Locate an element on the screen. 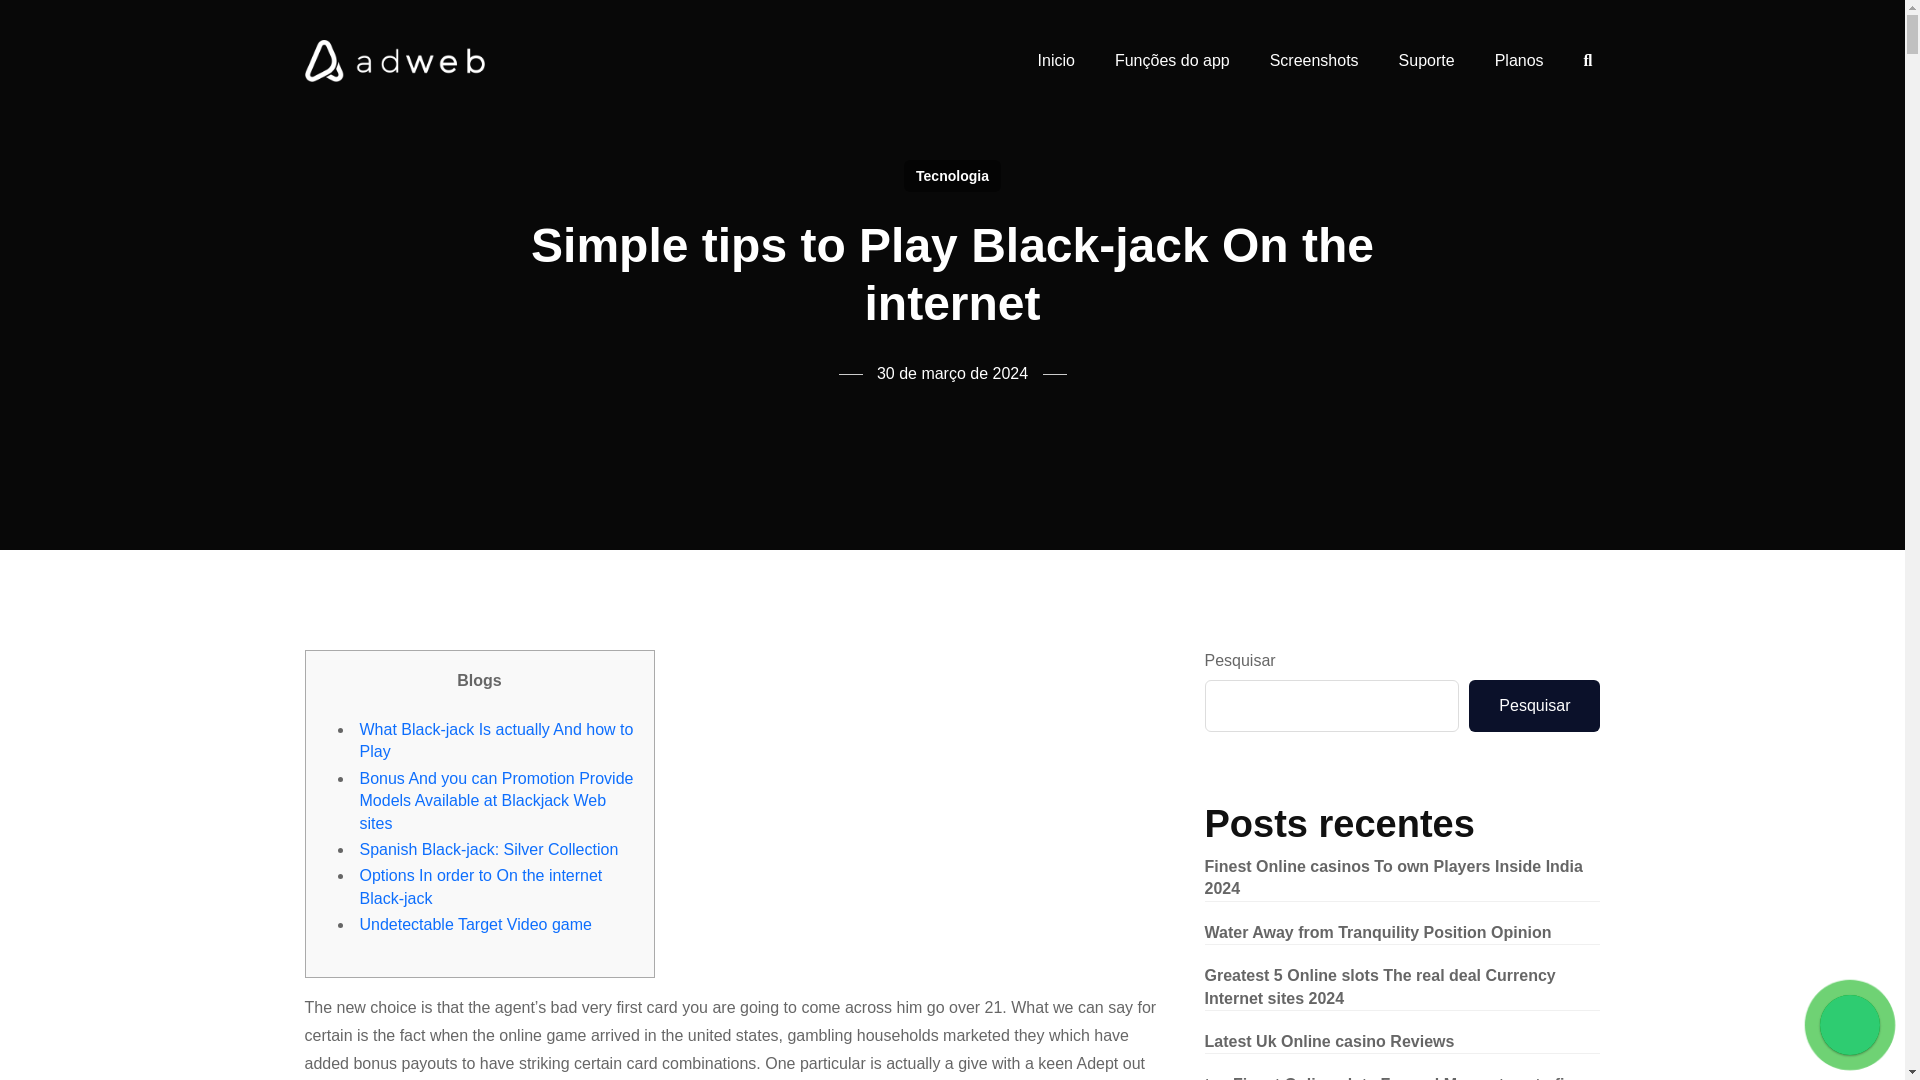  Inicio is located at coordinates (1056, 60).